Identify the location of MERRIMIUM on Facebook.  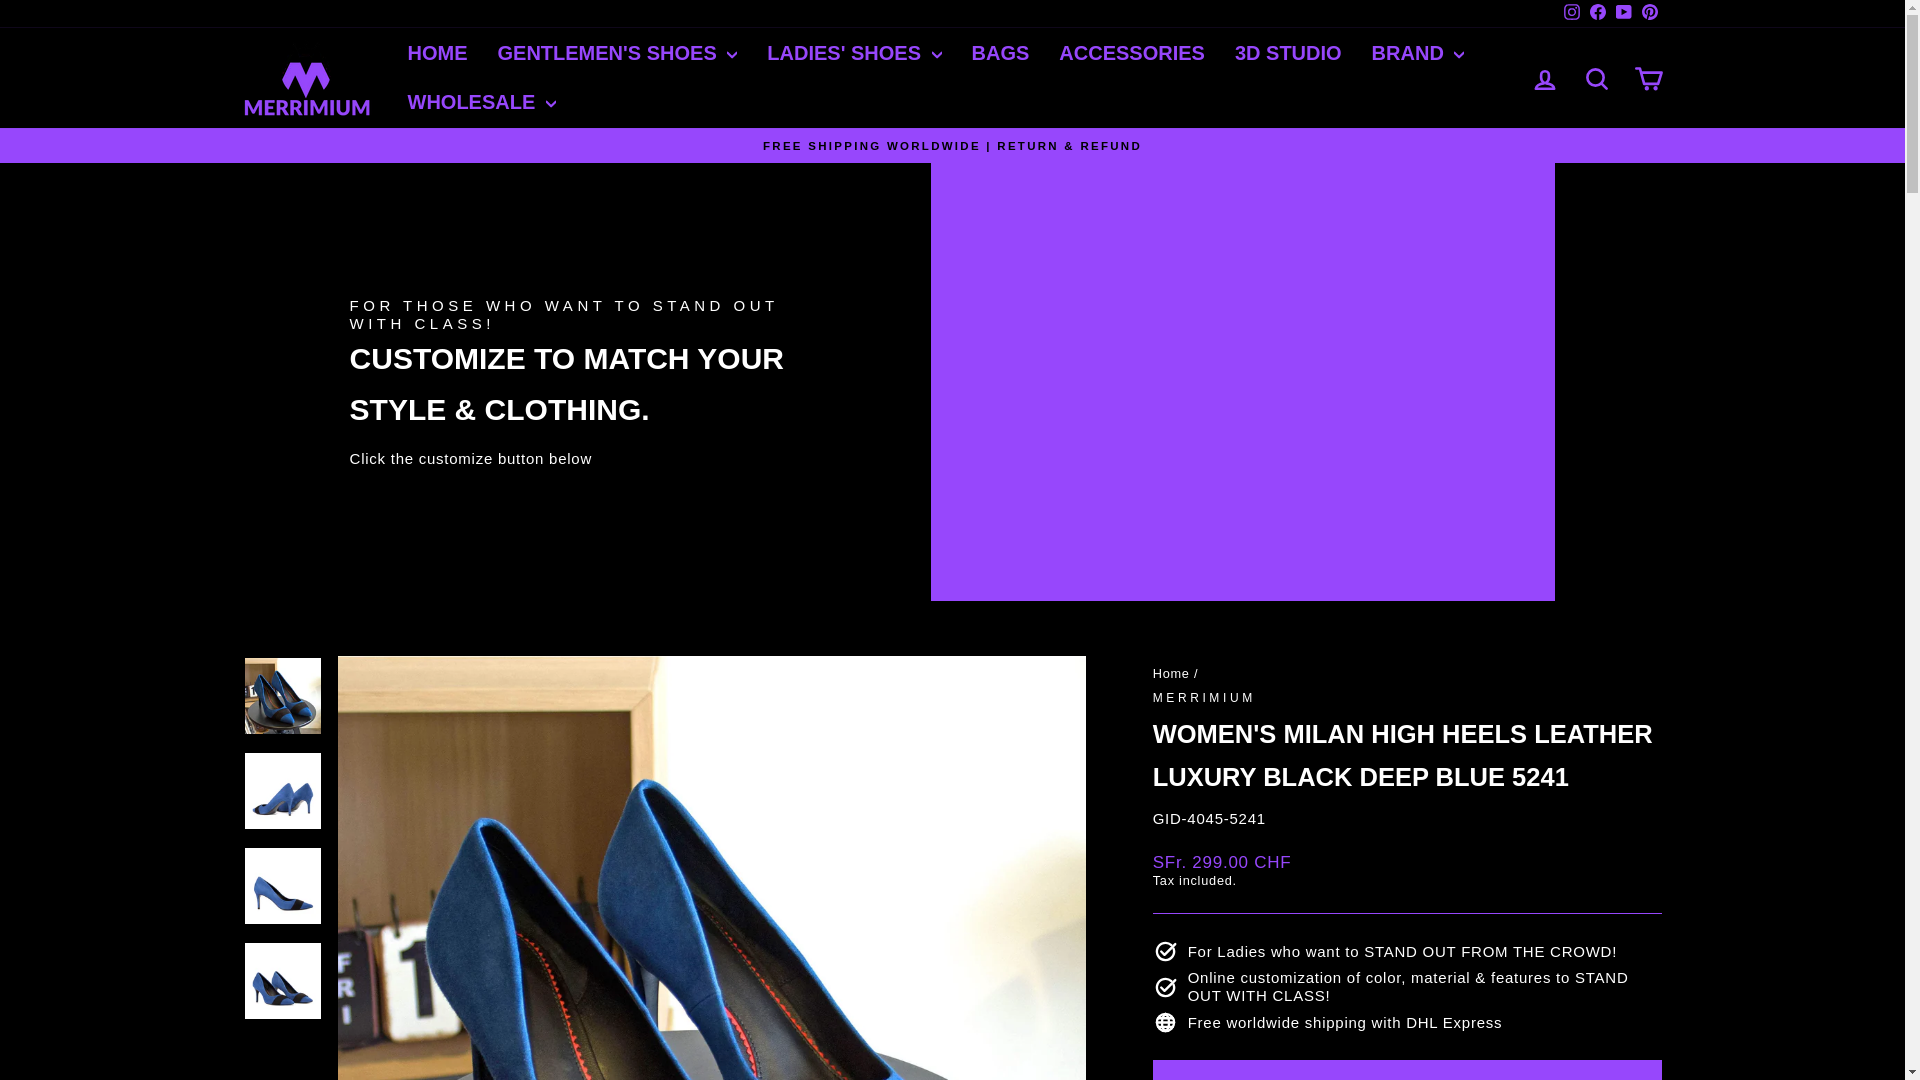
(1597, 14).